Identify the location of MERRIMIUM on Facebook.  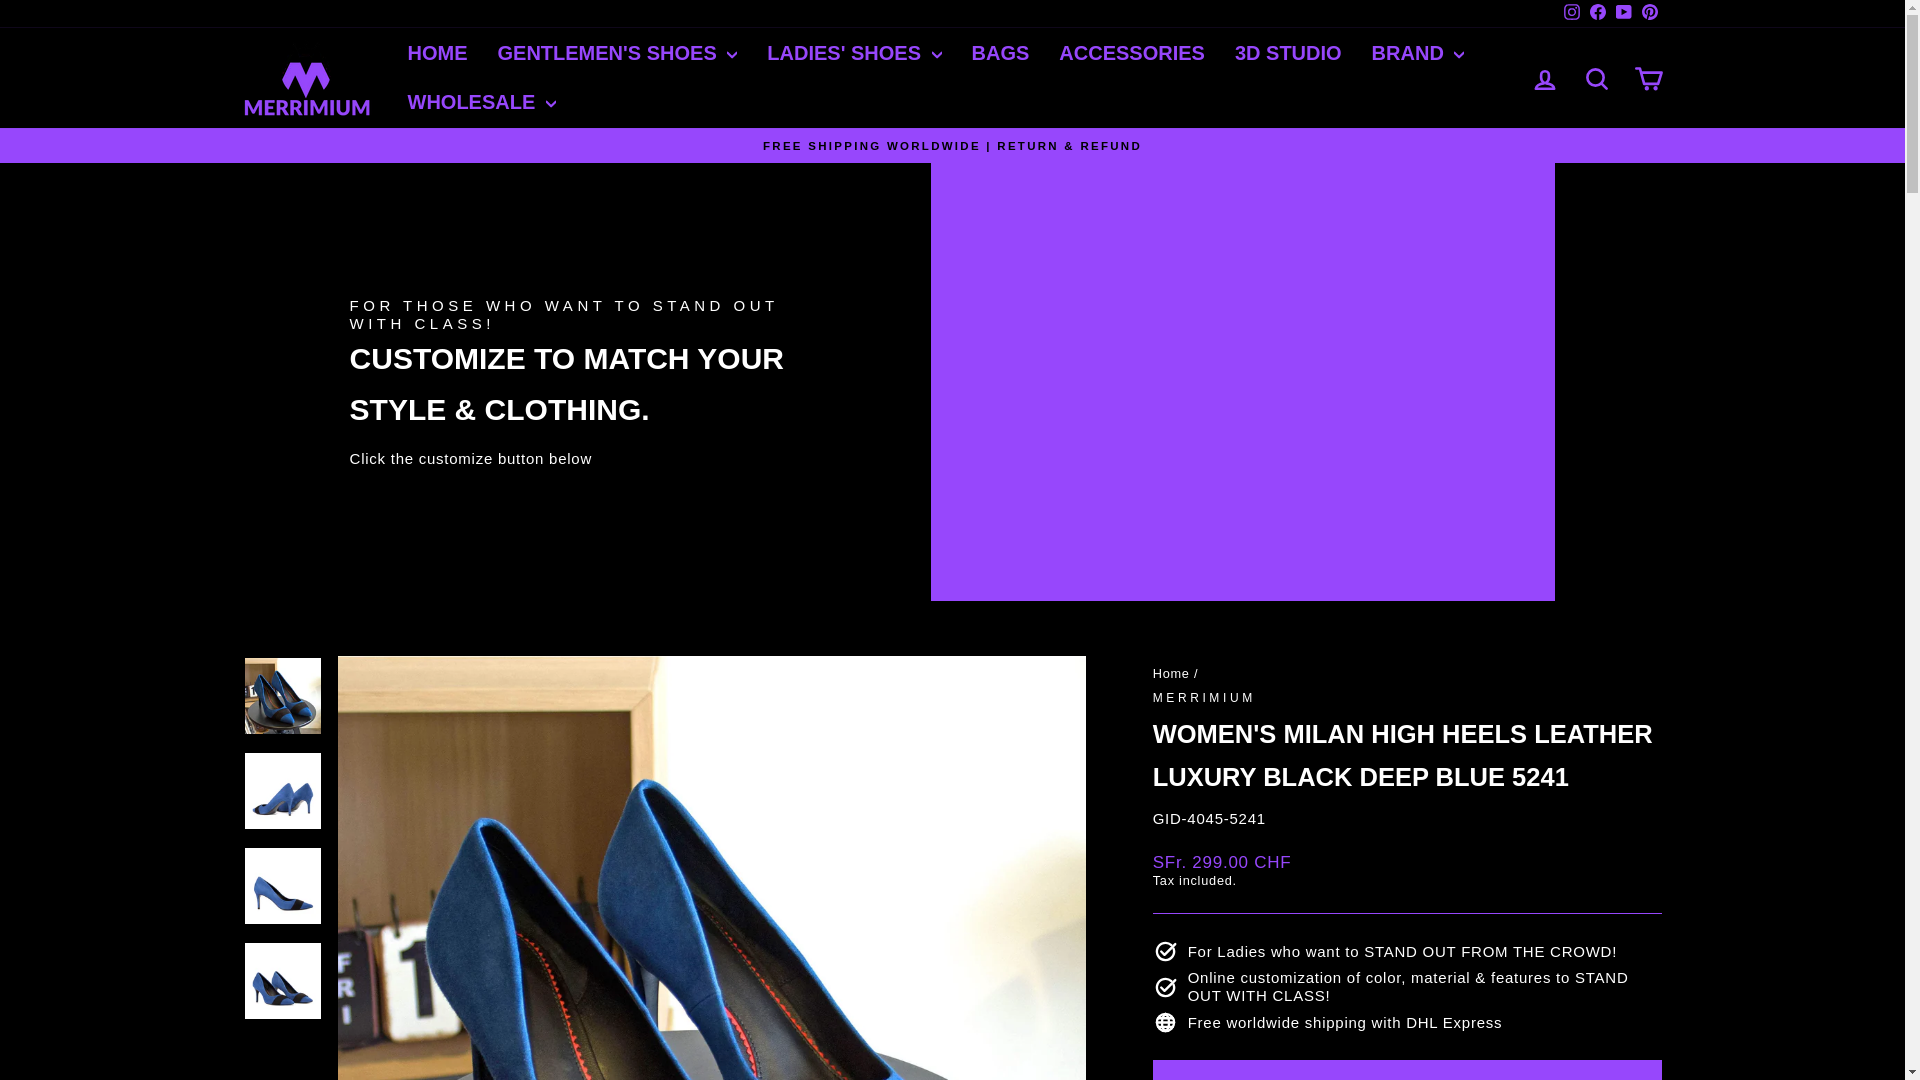
(1597, 14).